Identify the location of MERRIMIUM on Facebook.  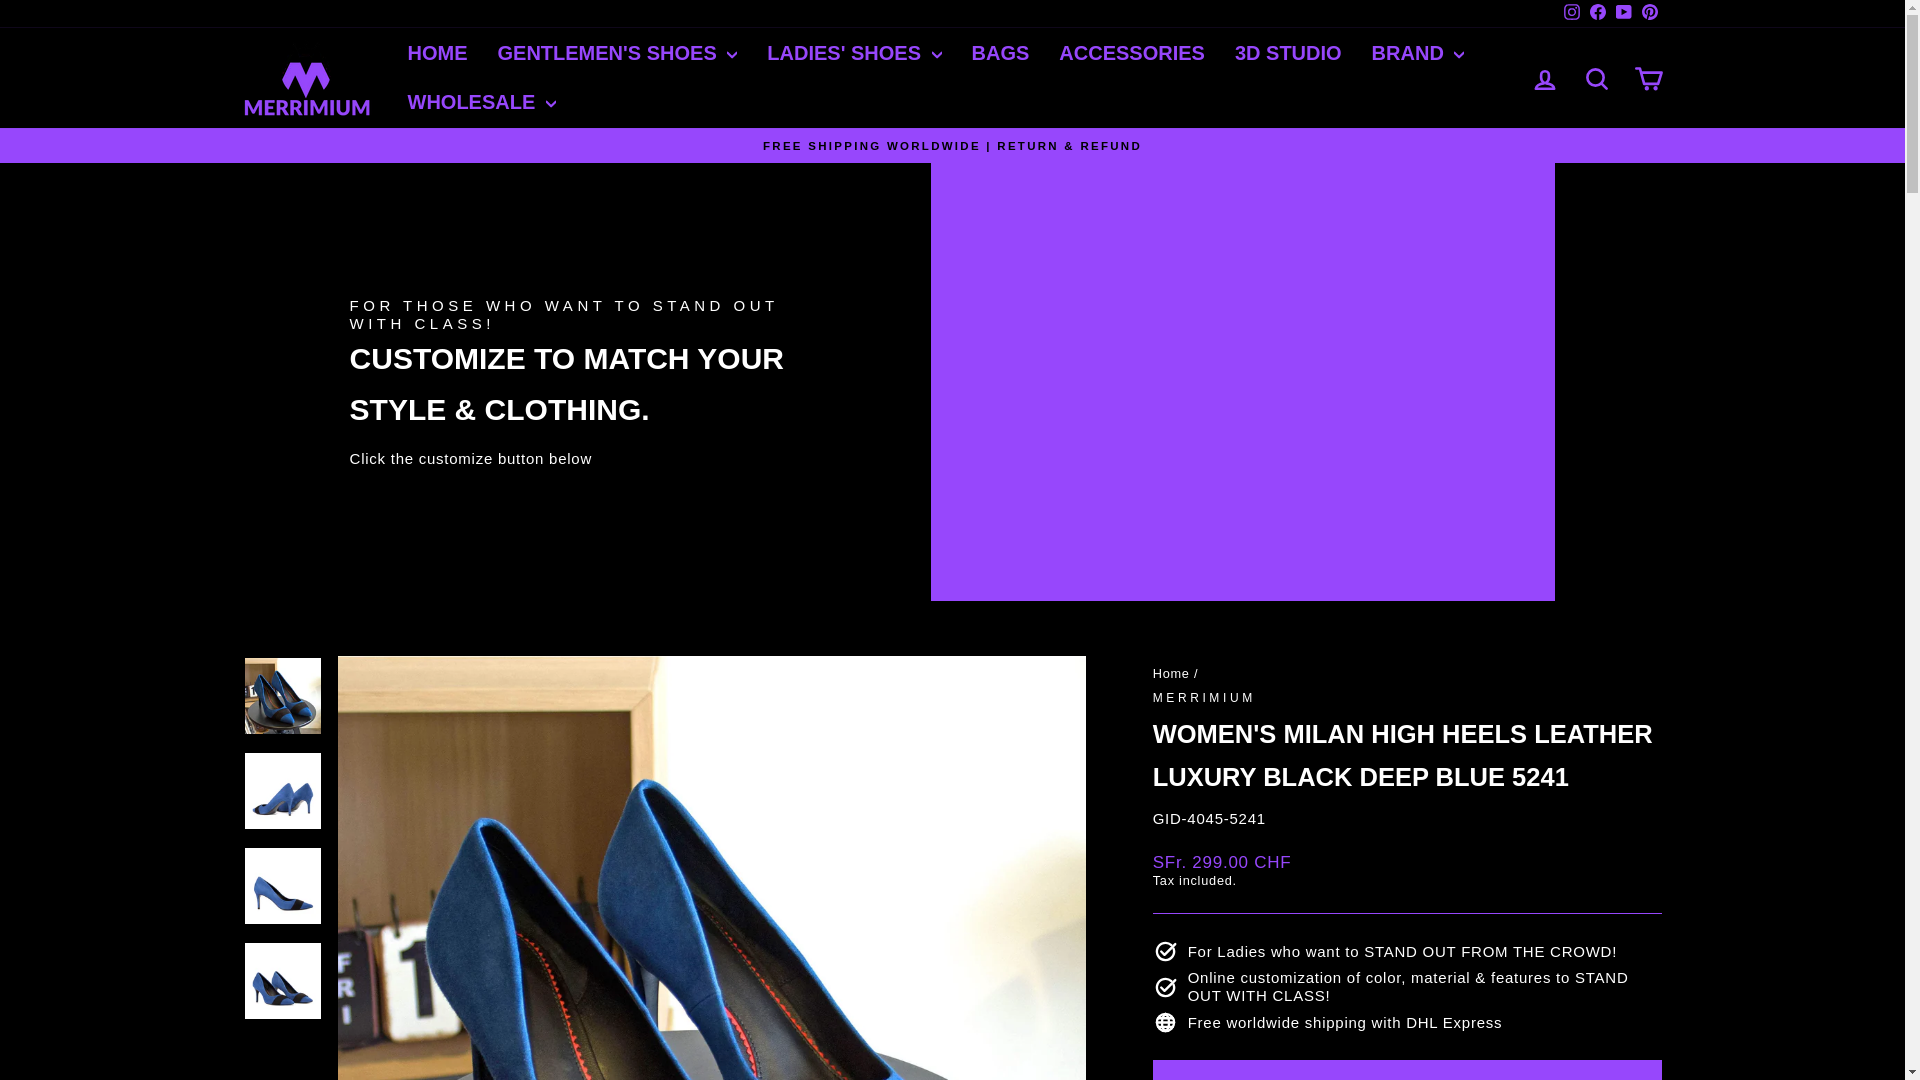
(1597, 14).